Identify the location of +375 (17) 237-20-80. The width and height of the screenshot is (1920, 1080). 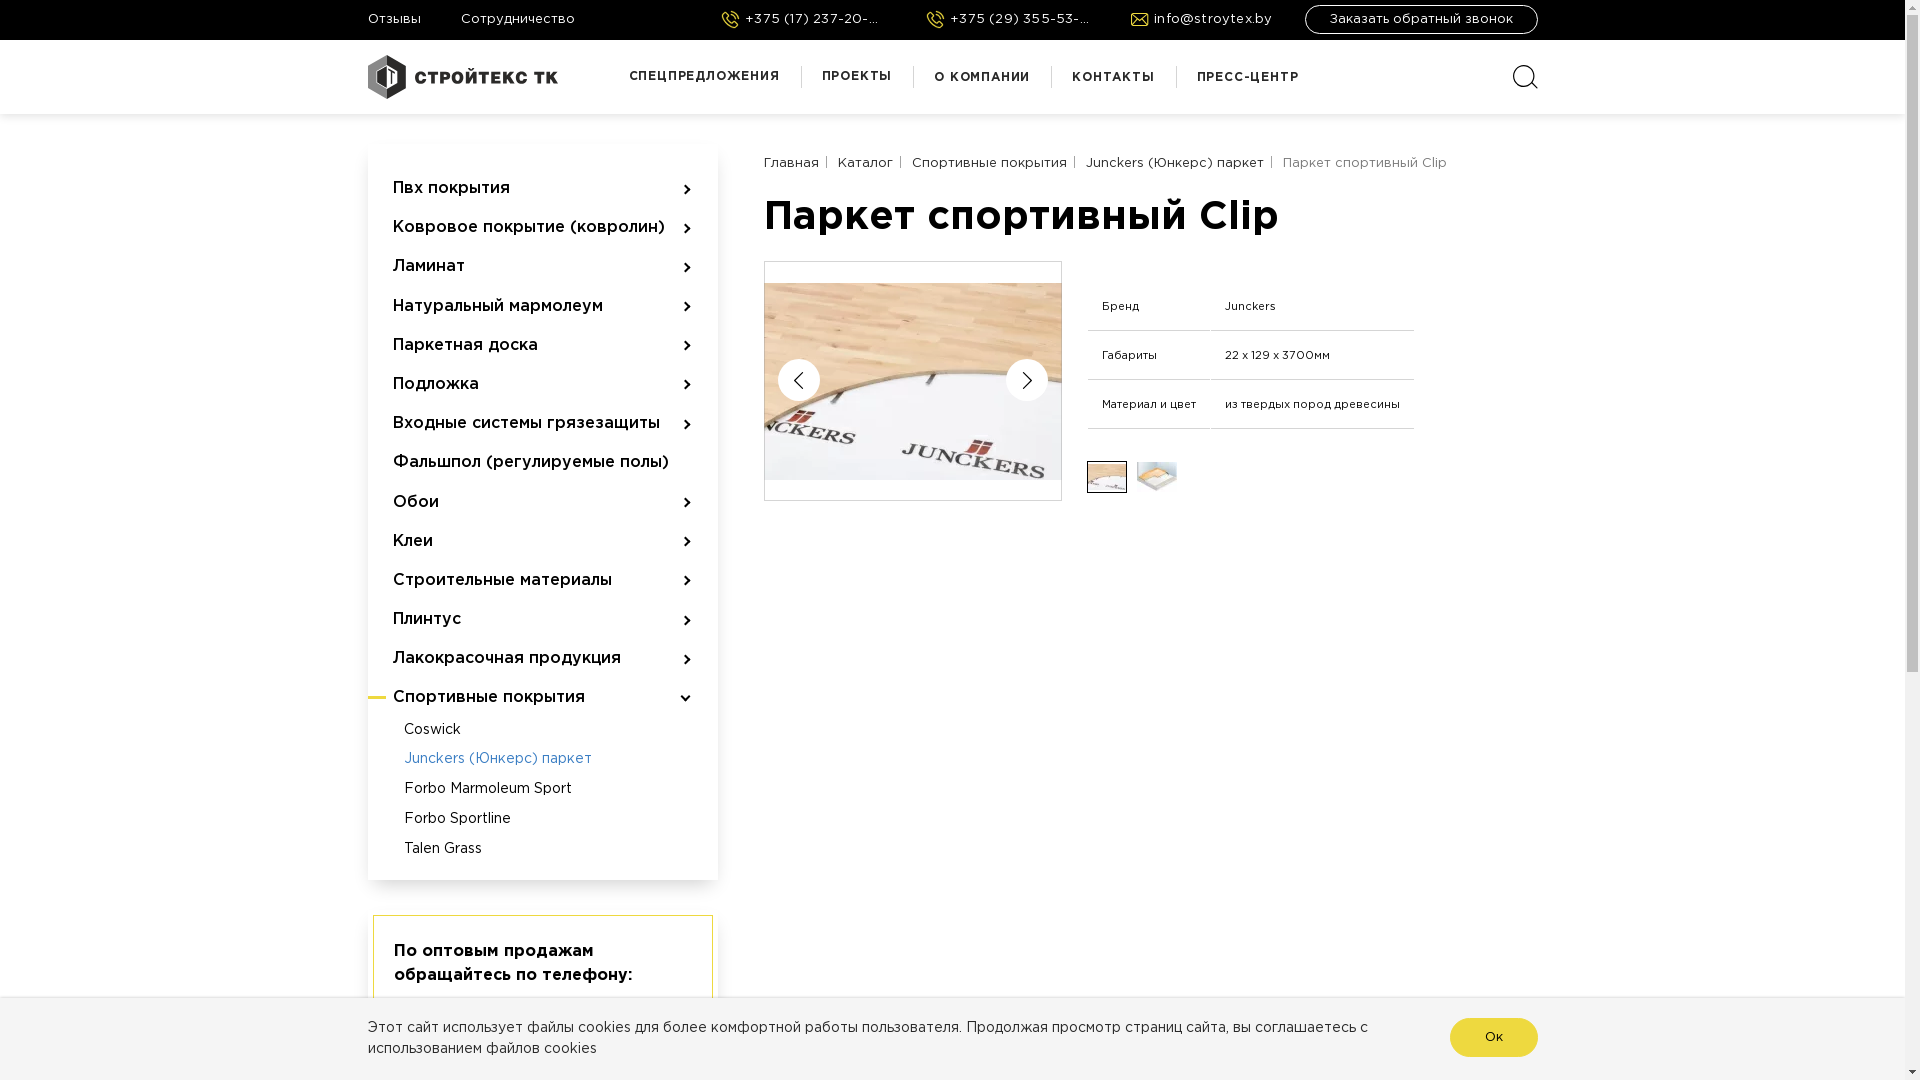
(803, 20).